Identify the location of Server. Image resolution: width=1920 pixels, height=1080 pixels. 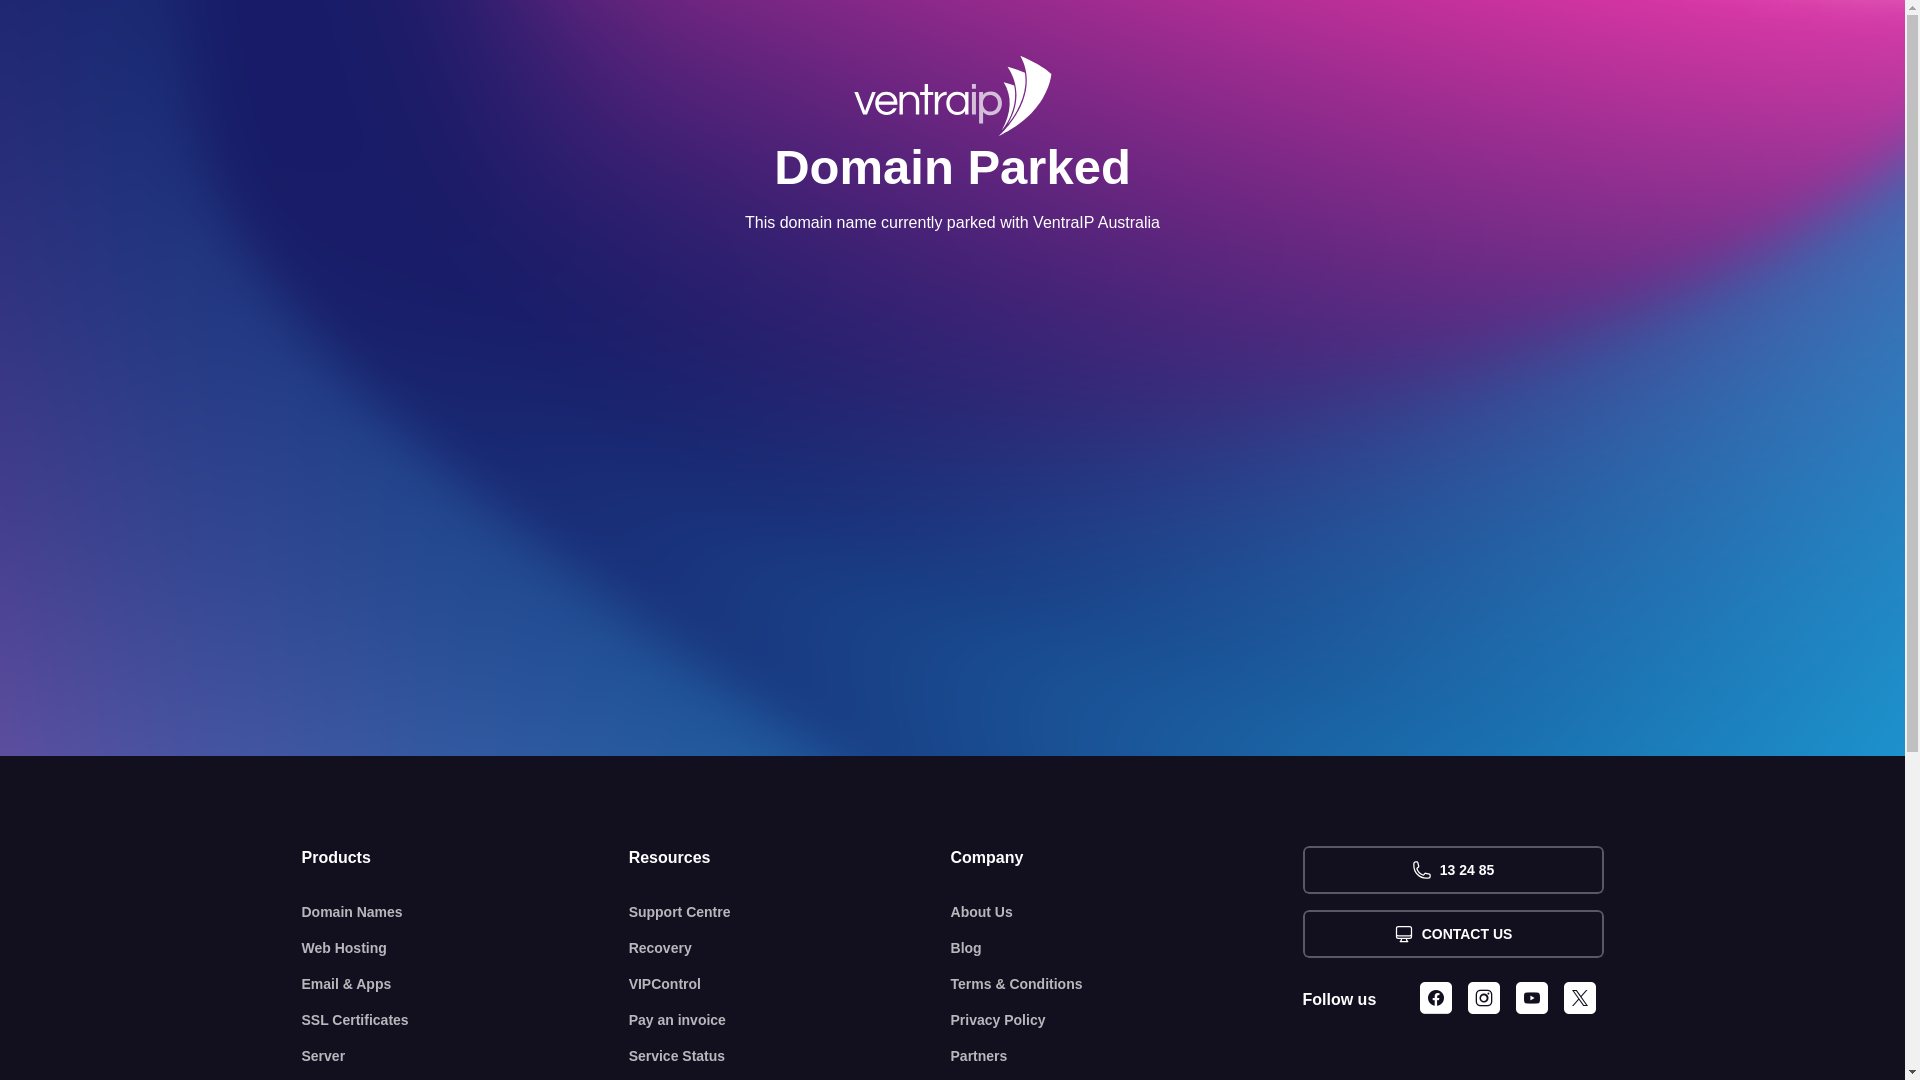
(466, 1056).